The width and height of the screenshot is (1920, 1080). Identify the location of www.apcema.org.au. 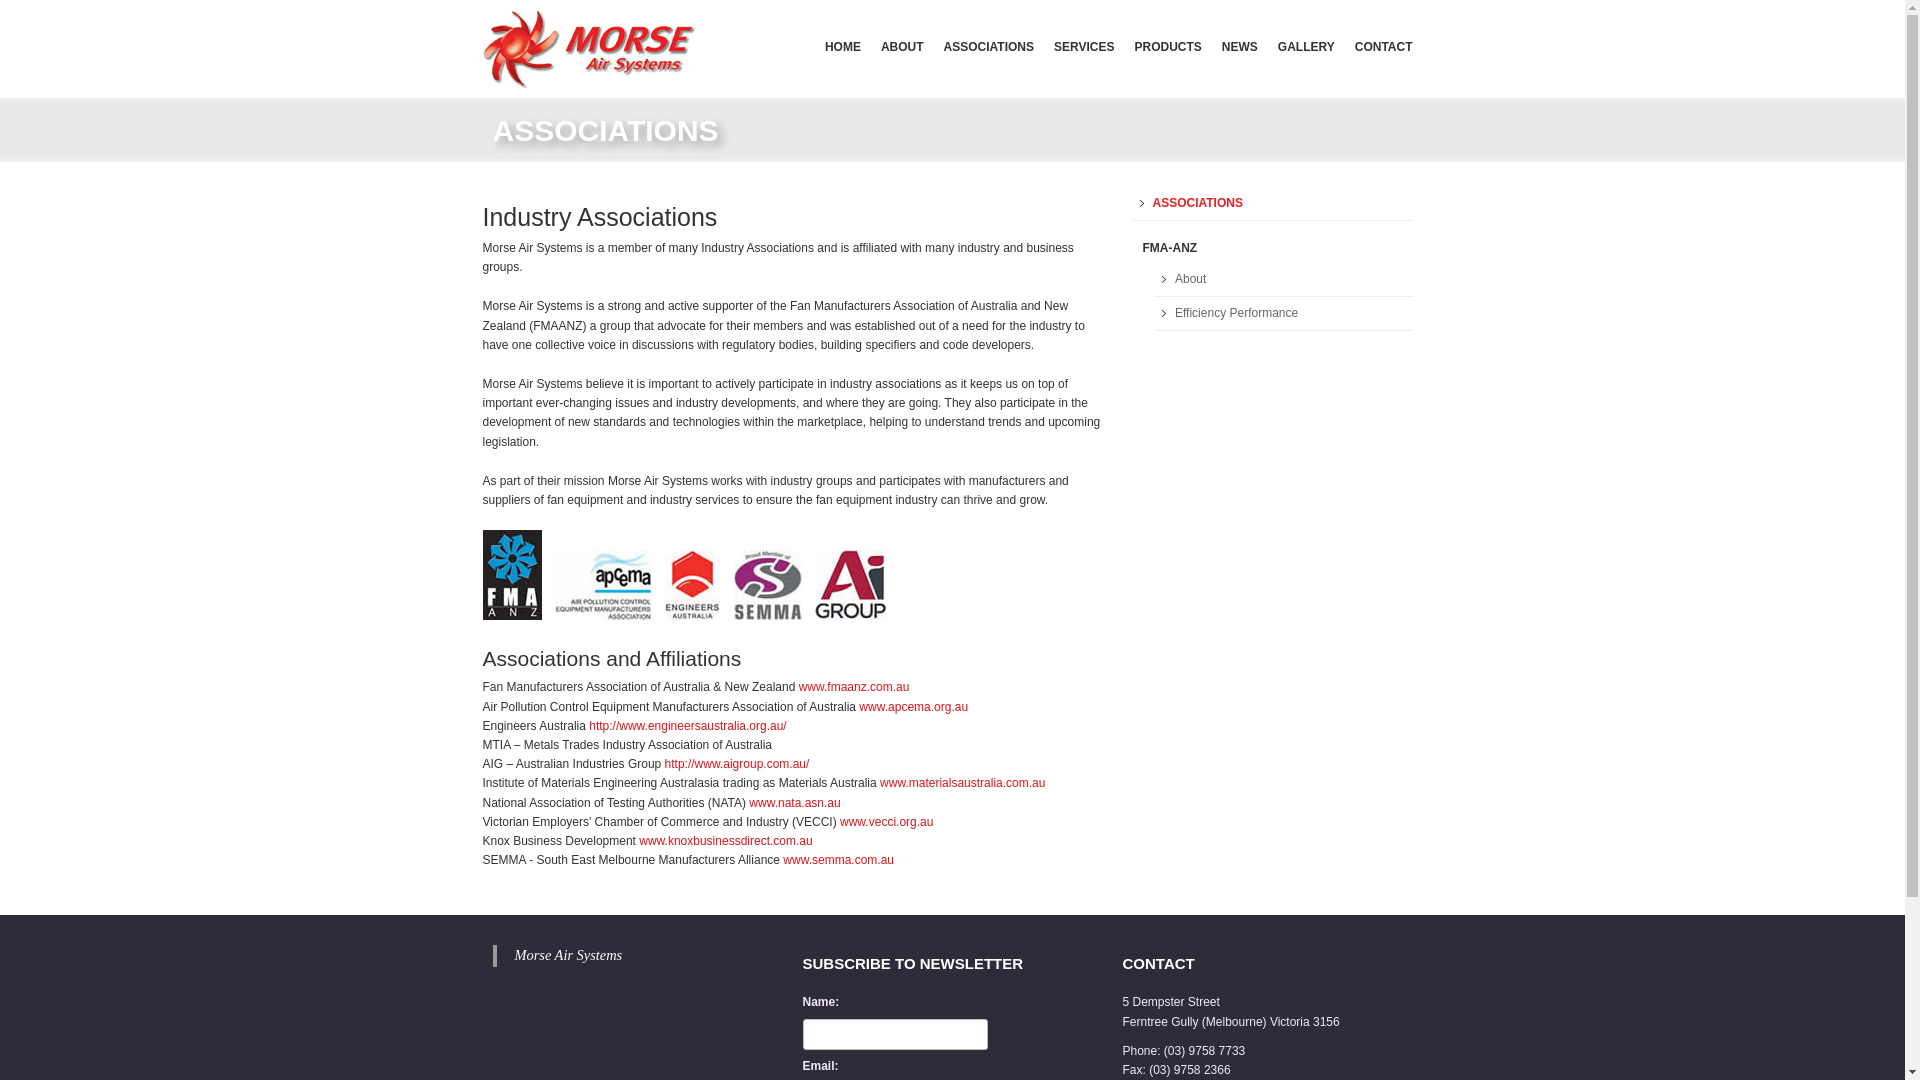
(914, 707).